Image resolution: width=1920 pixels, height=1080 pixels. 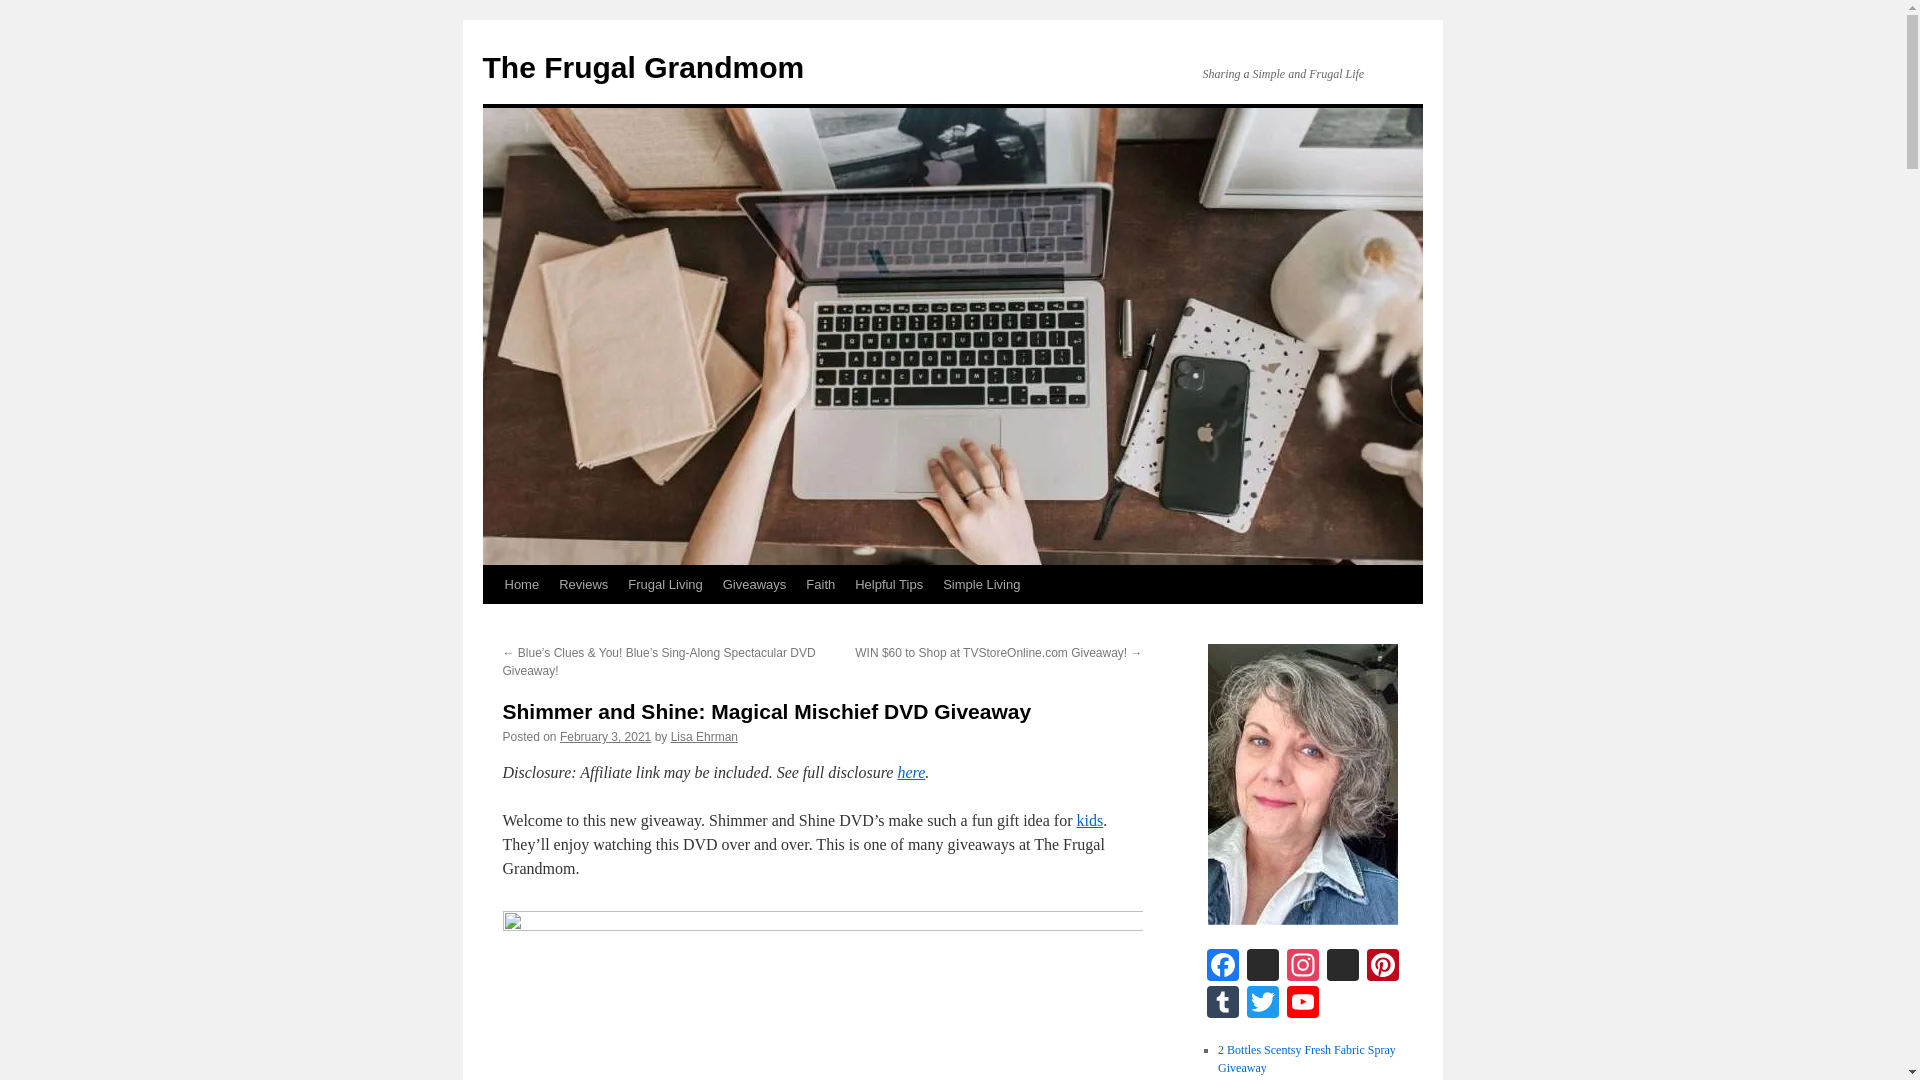 What do you see at coordinates (981, 584) in the screenshot?
I see `Simple Living` at bounding box center [981, 584].